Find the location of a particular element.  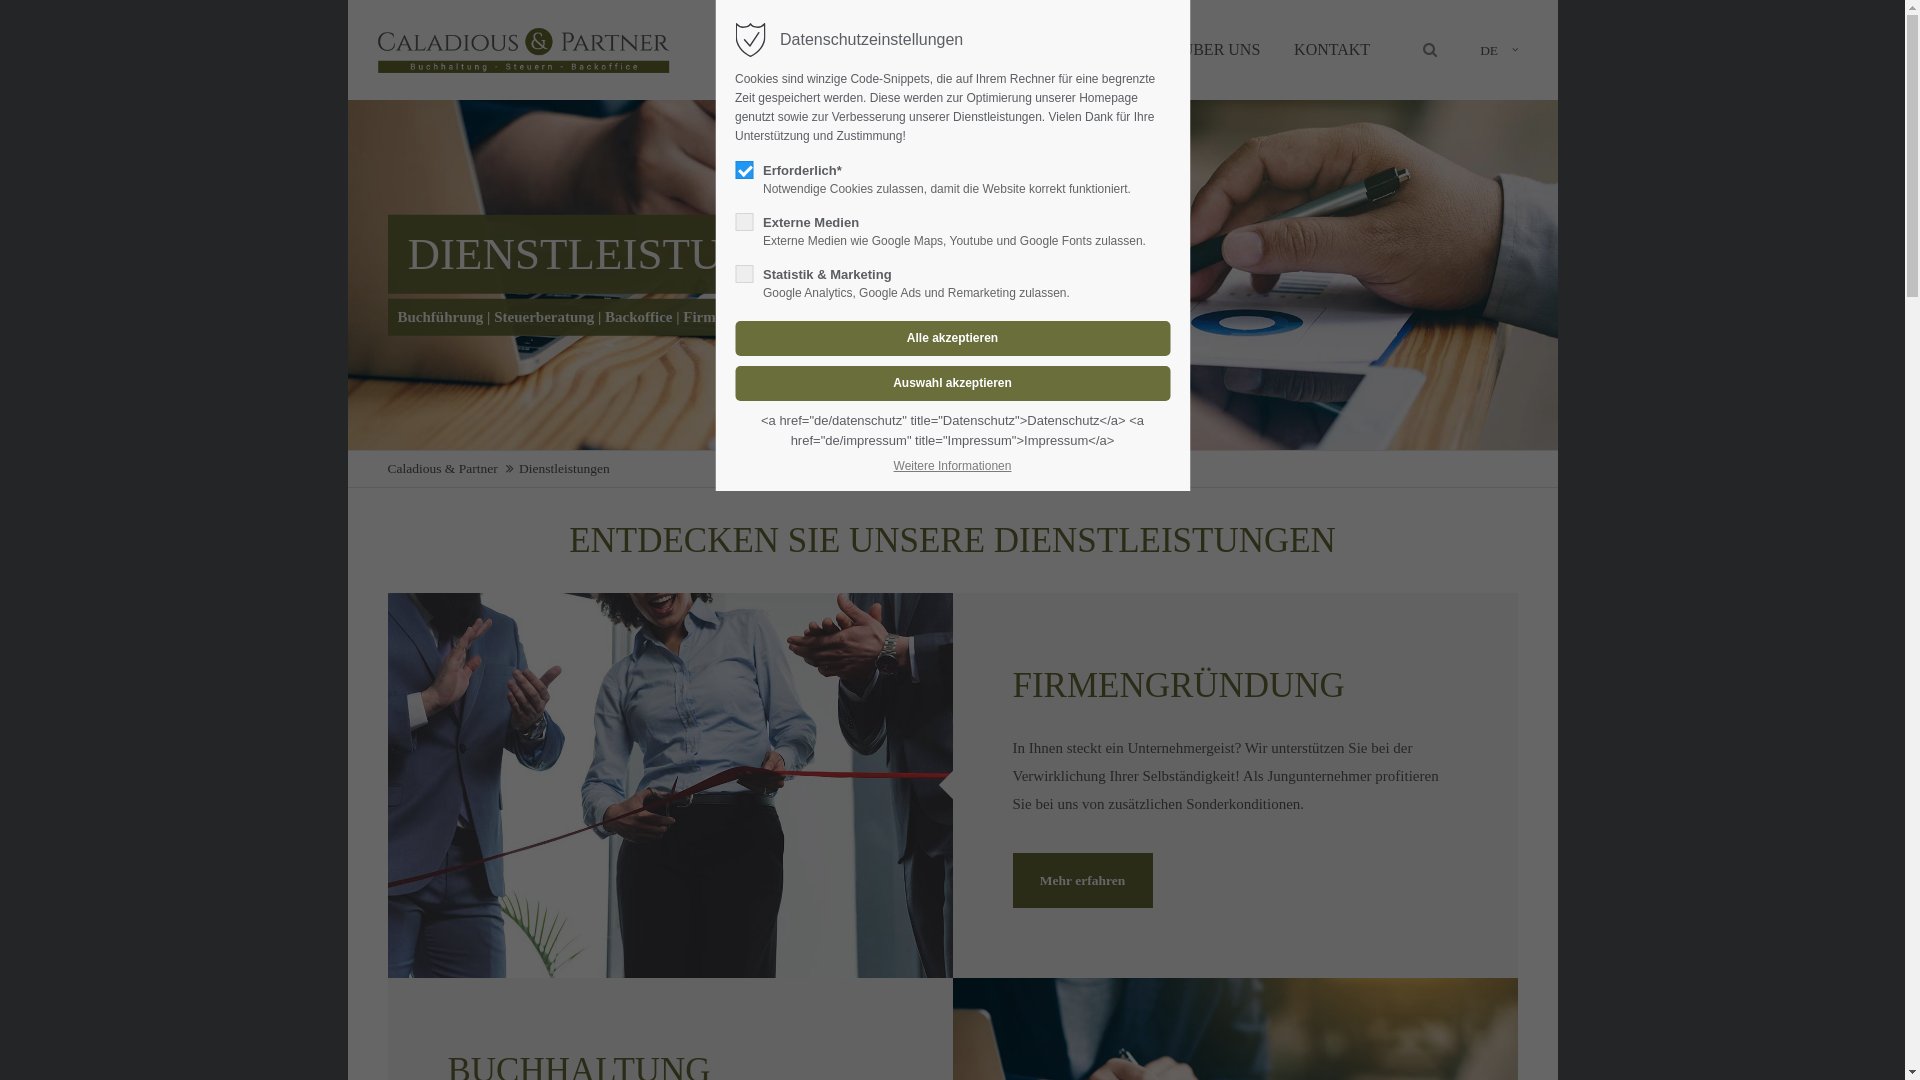

Dienstleistungen is located at coordinates (564, 468).